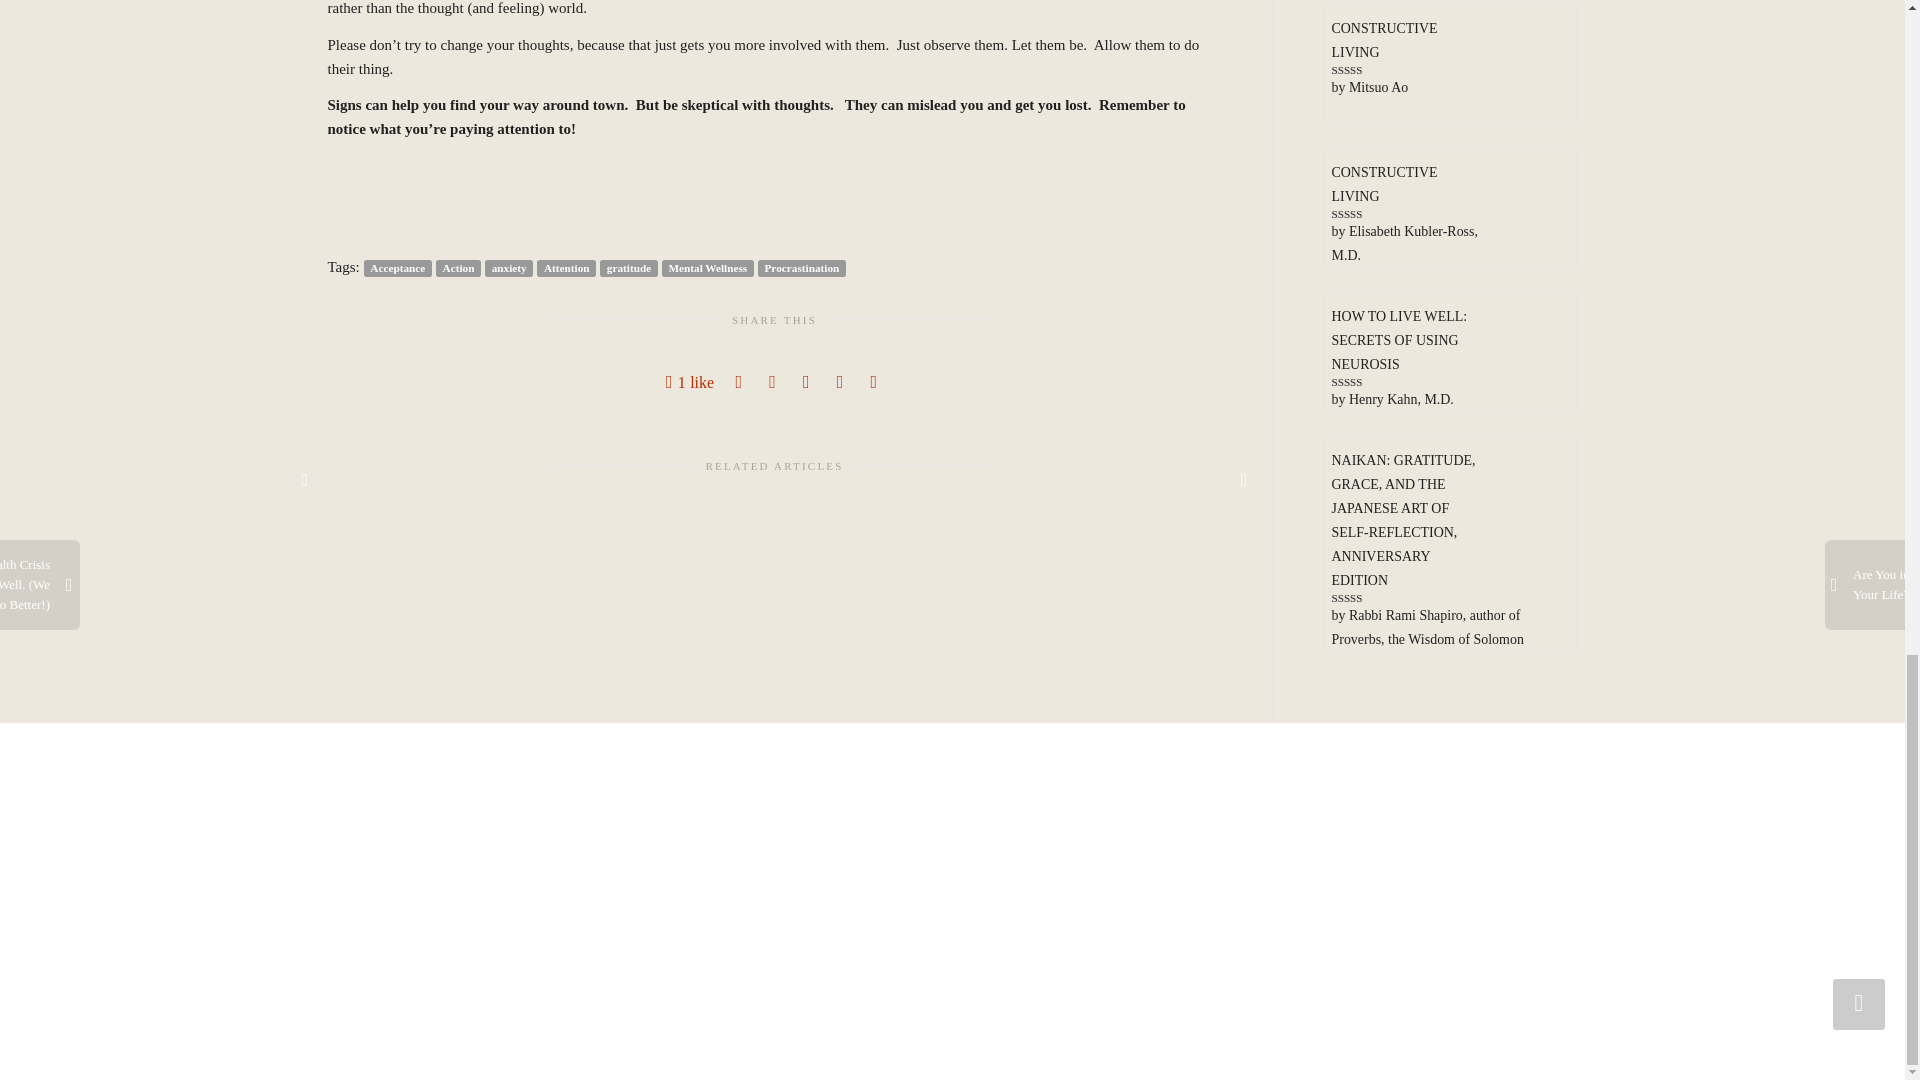  I want to click on Action, so click(458, 268).